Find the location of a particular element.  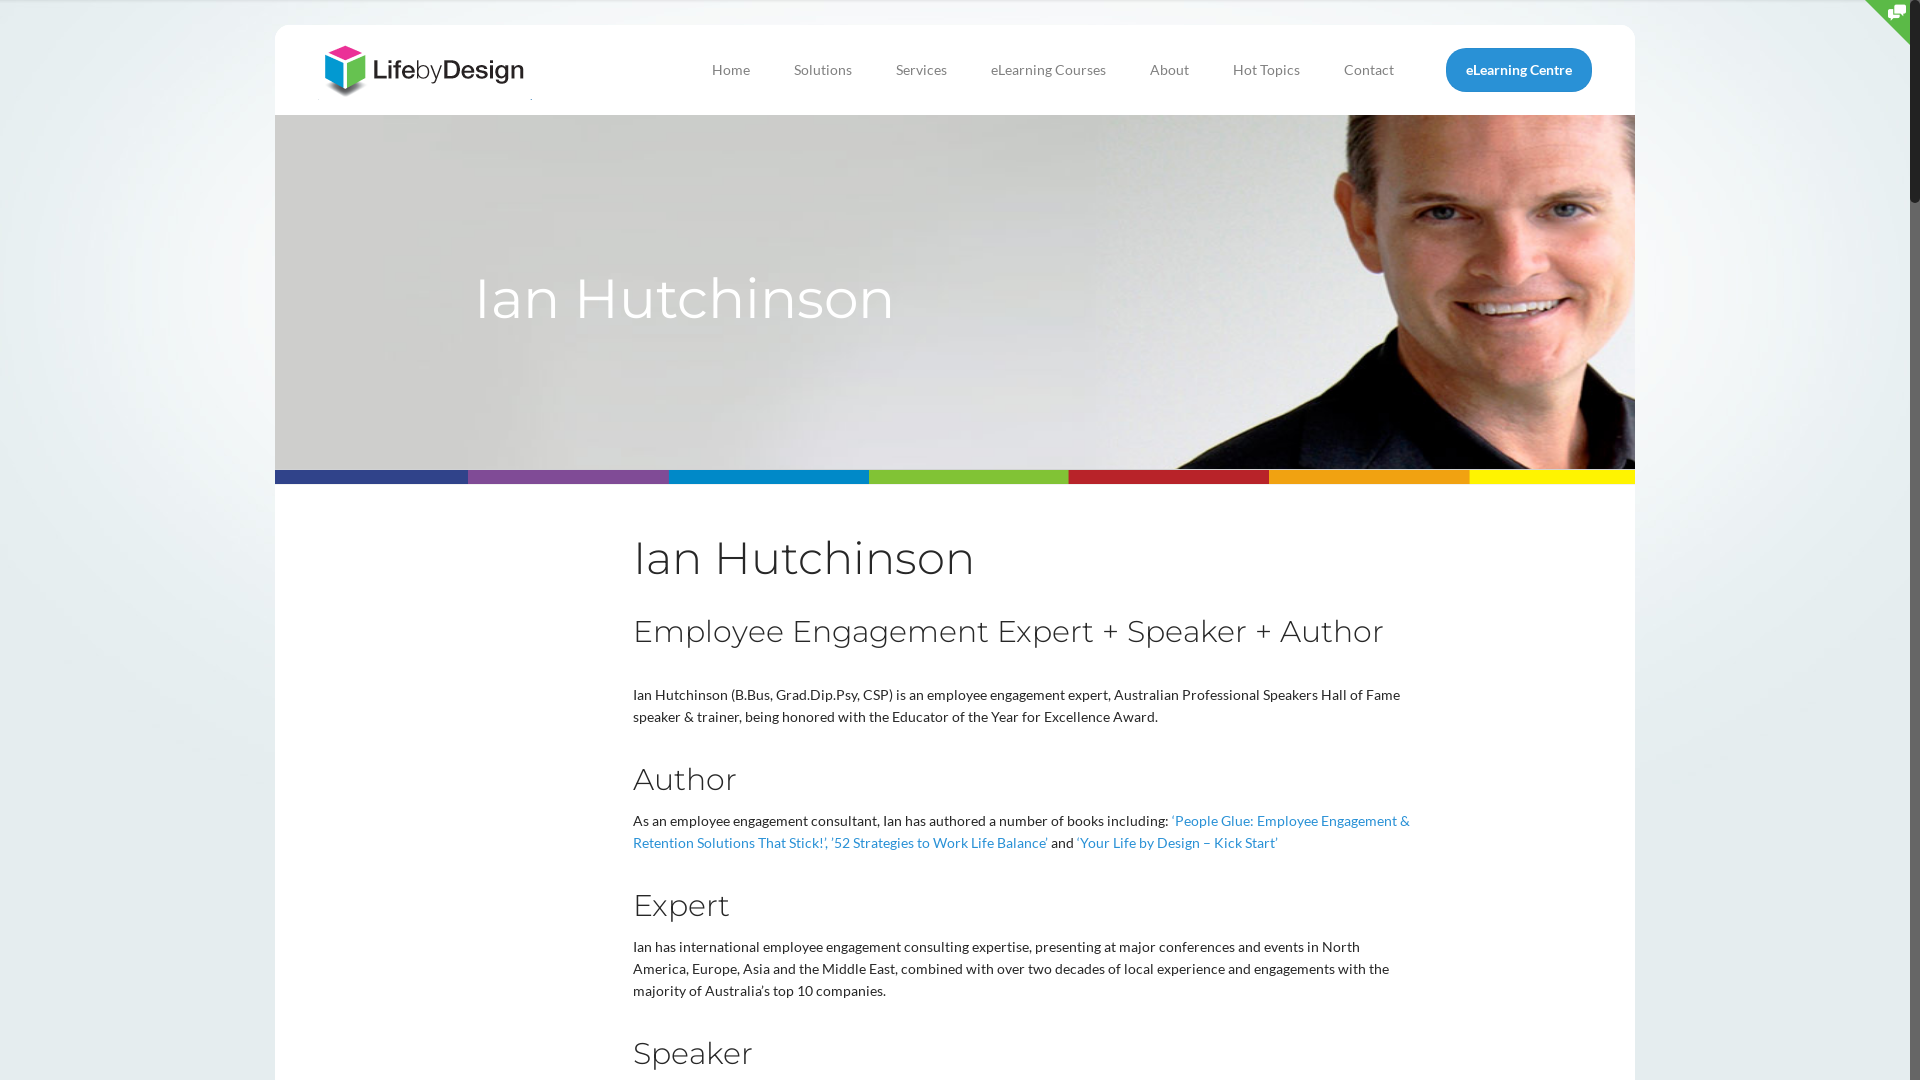

Services is located at coordinates (922, 70).